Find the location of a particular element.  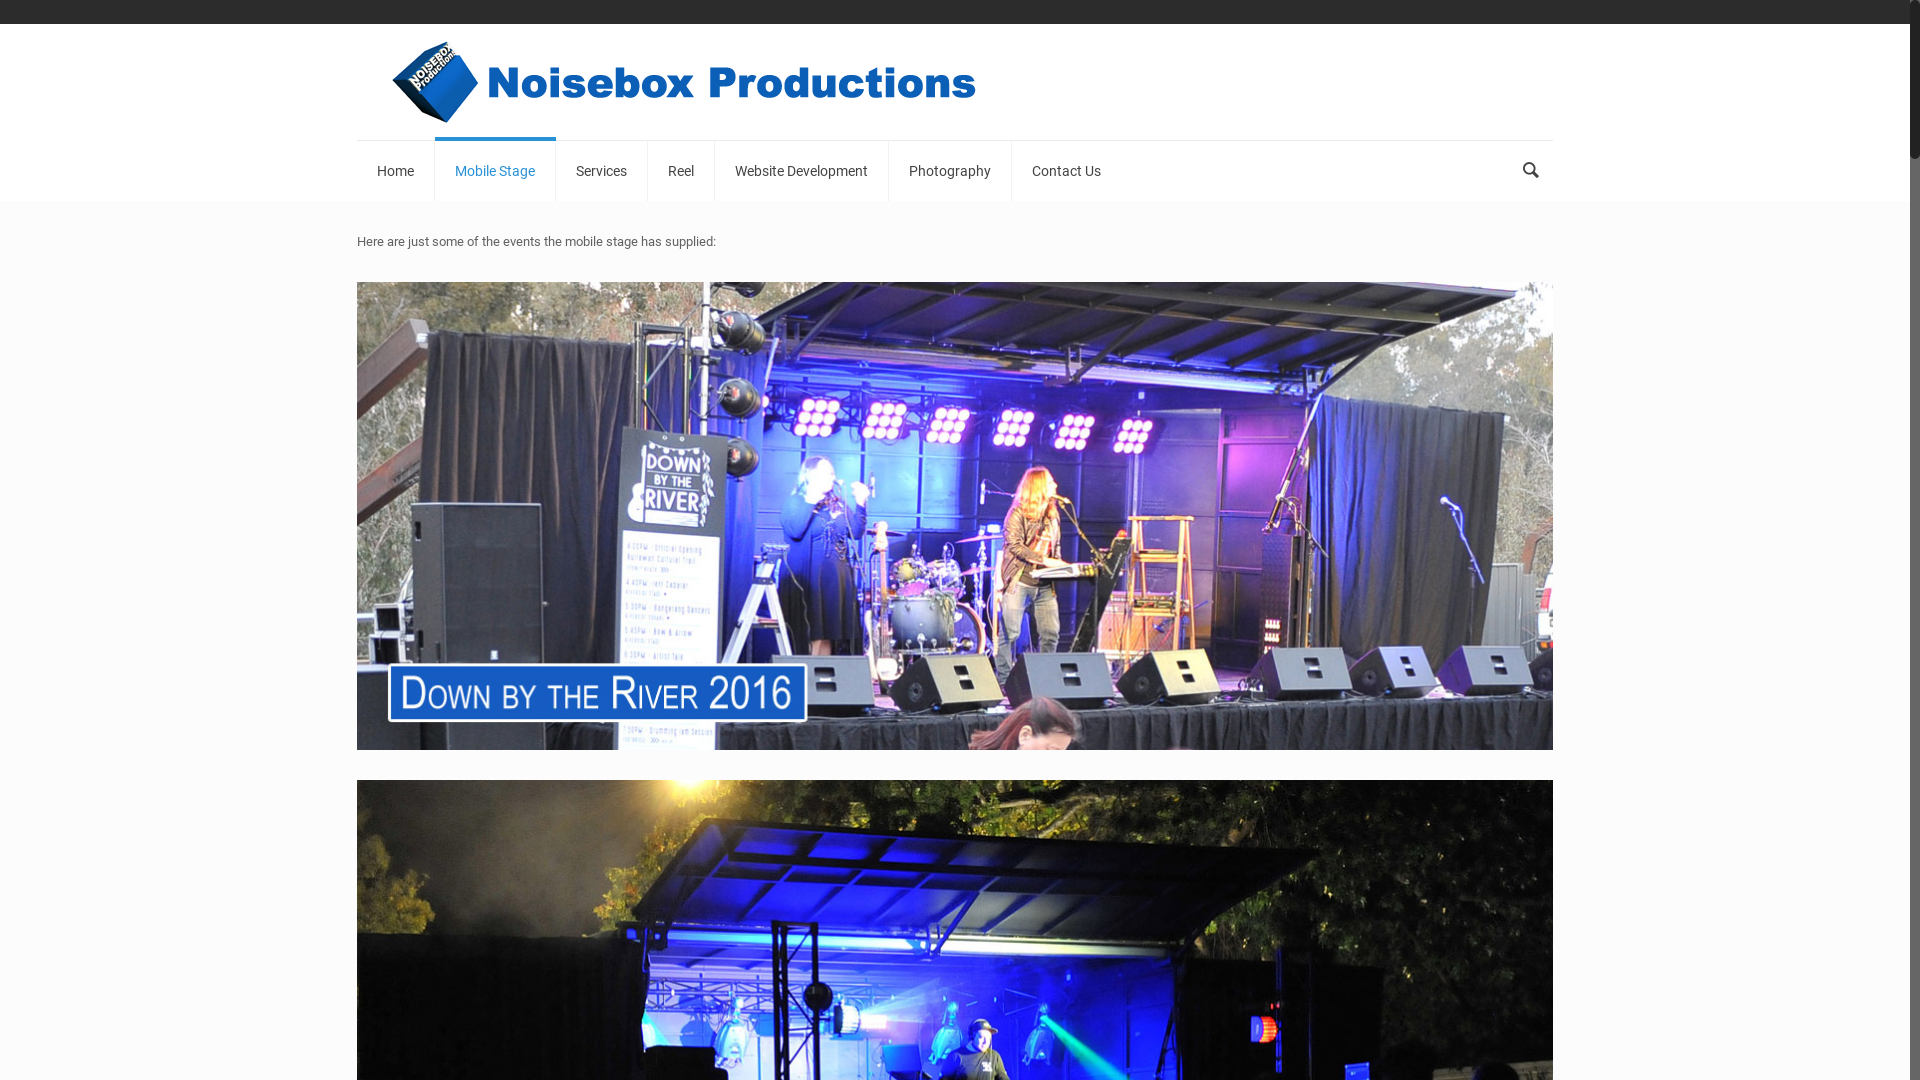

Services is located at coordinates (602, 171).